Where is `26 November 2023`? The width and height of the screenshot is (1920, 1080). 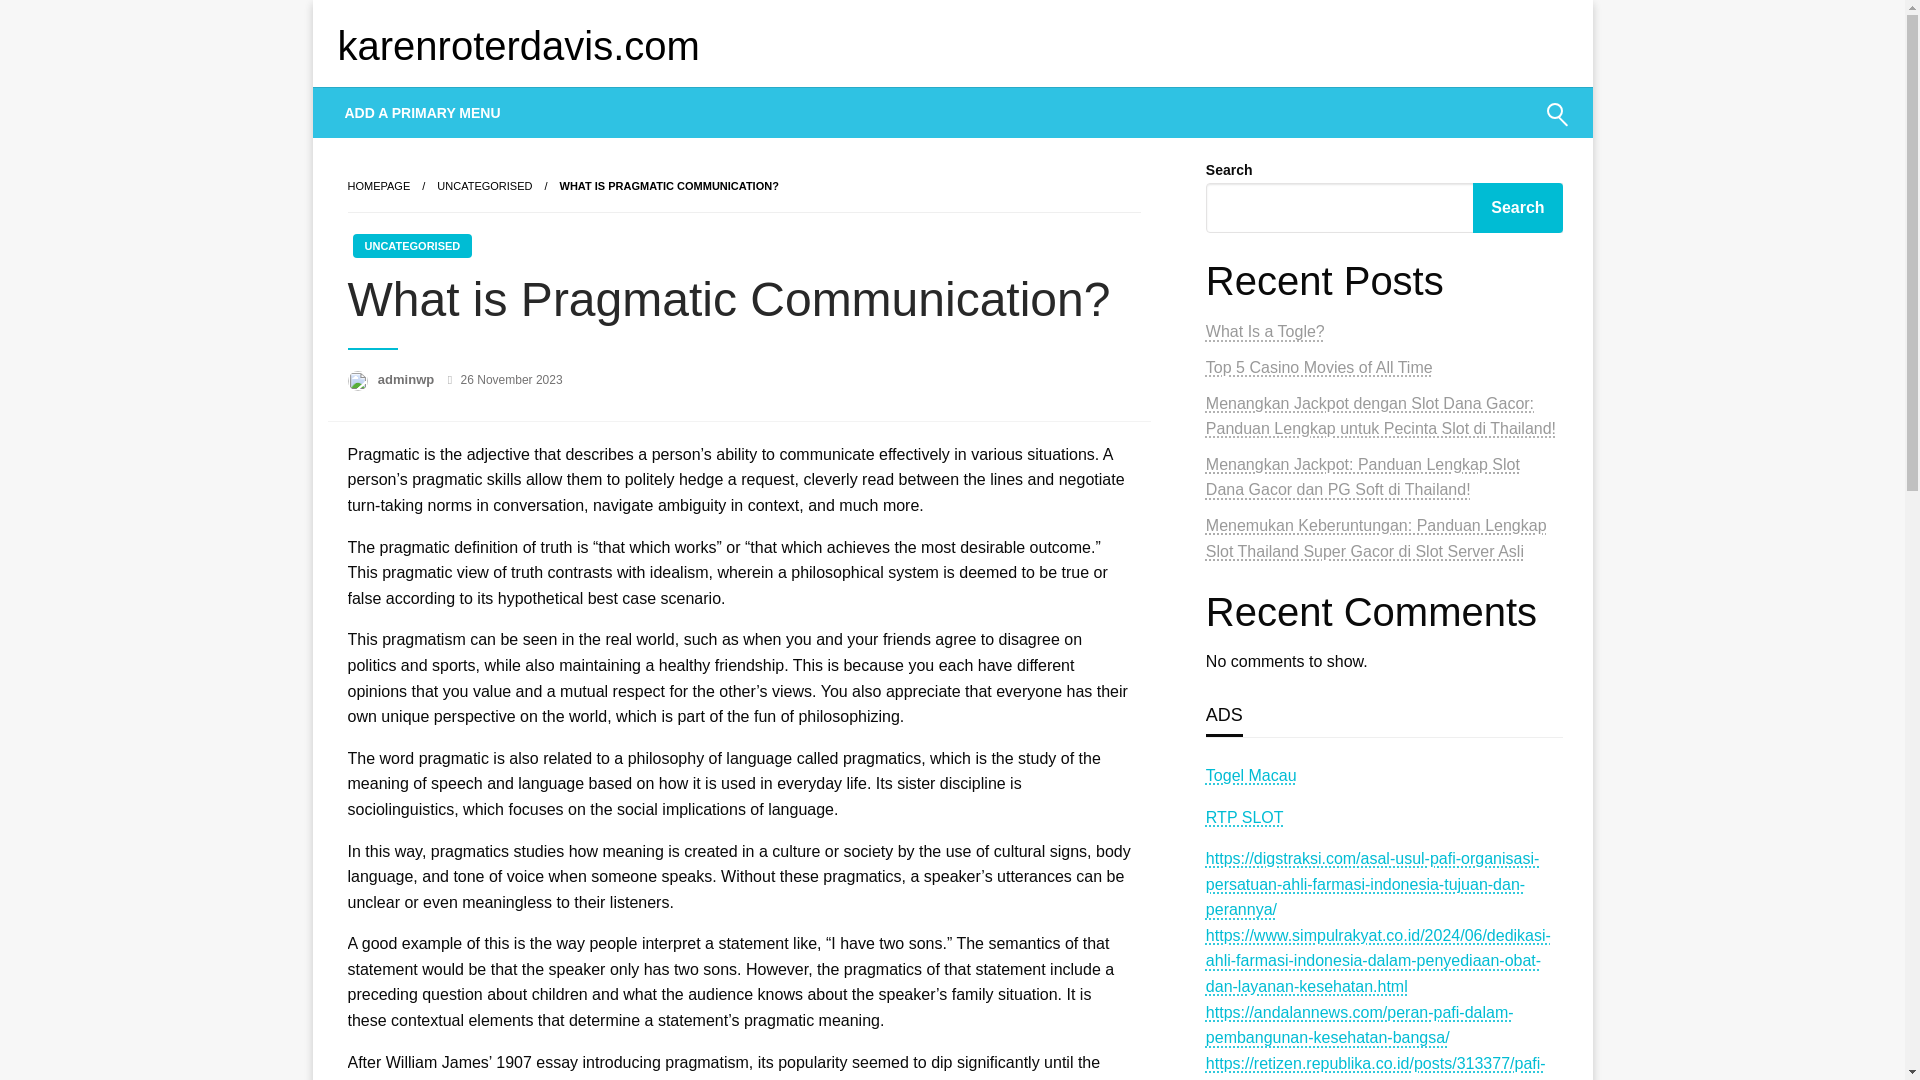
26 November 2023 is located at coordinates (511, 379).